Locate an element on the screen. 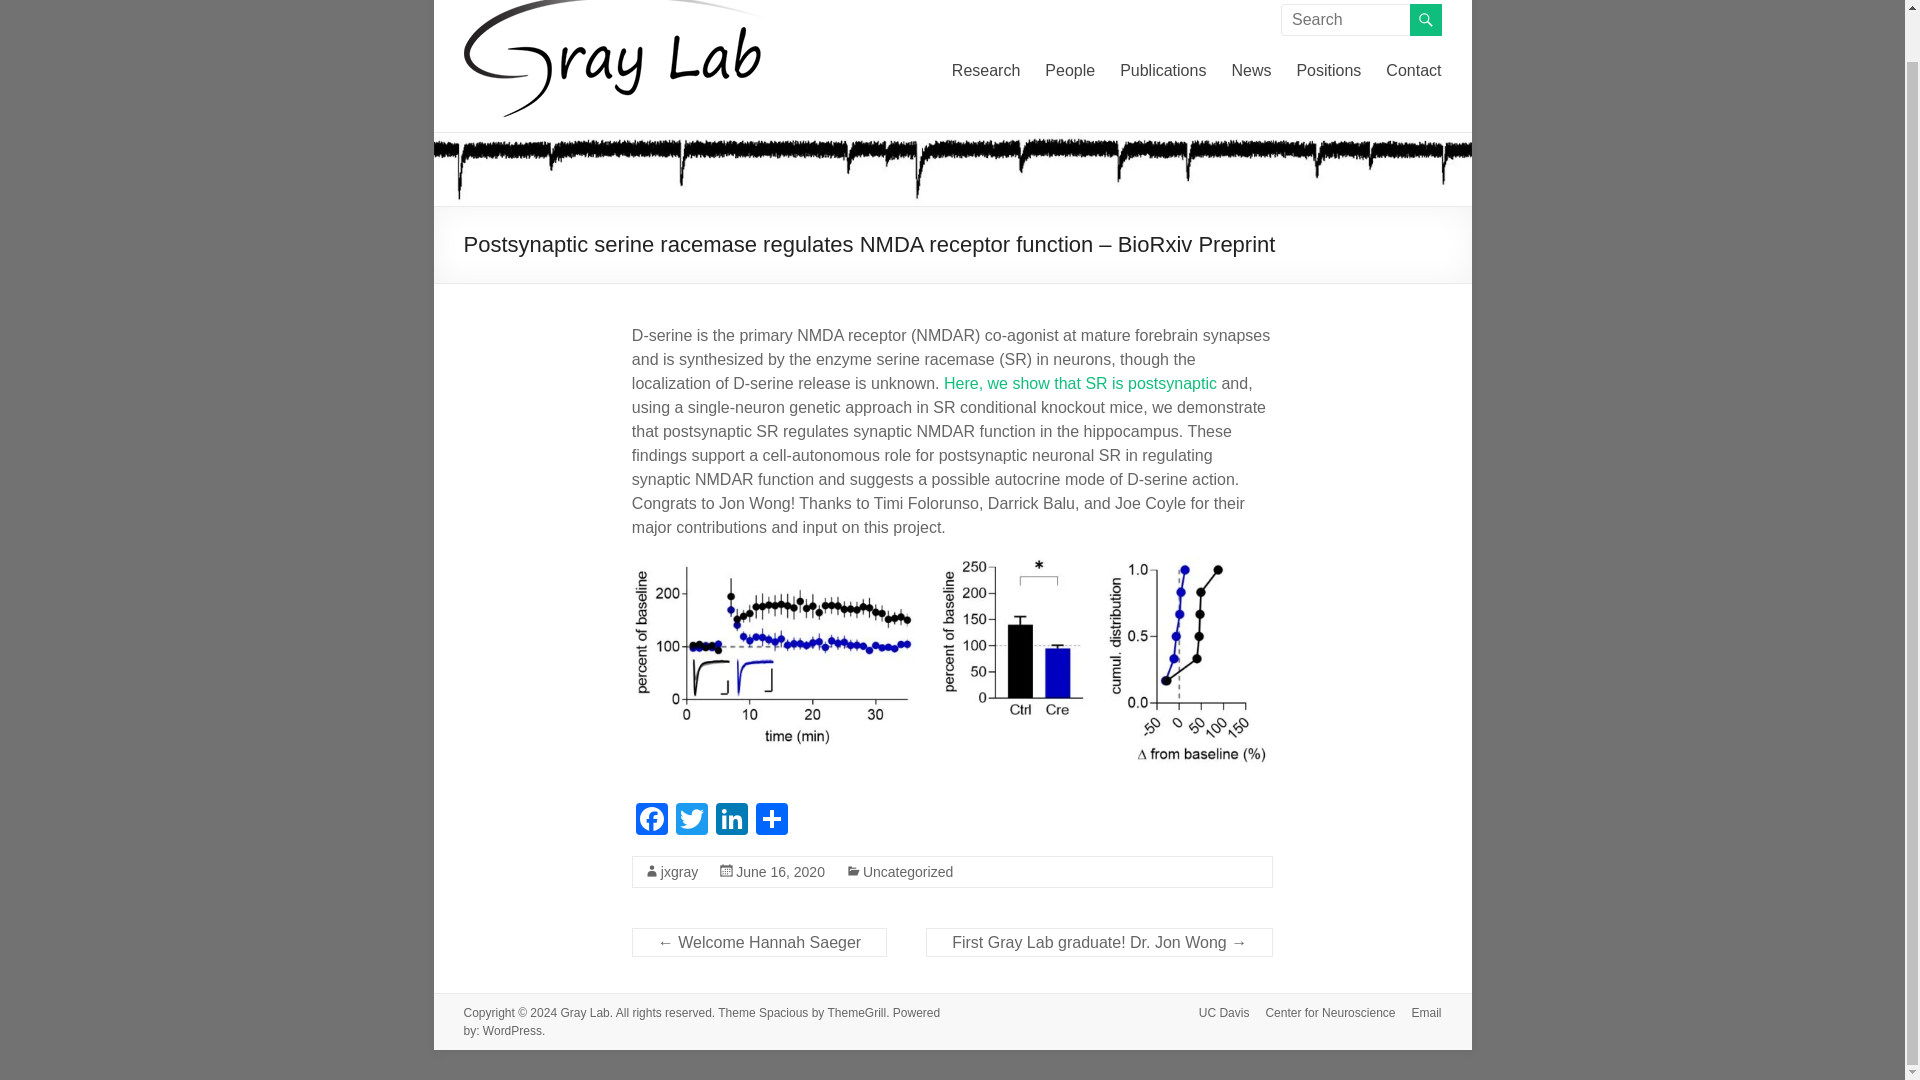 The height and width of the screenshot is (1080, 1920). June 16, 2020 is located at coordinates (780, 870).